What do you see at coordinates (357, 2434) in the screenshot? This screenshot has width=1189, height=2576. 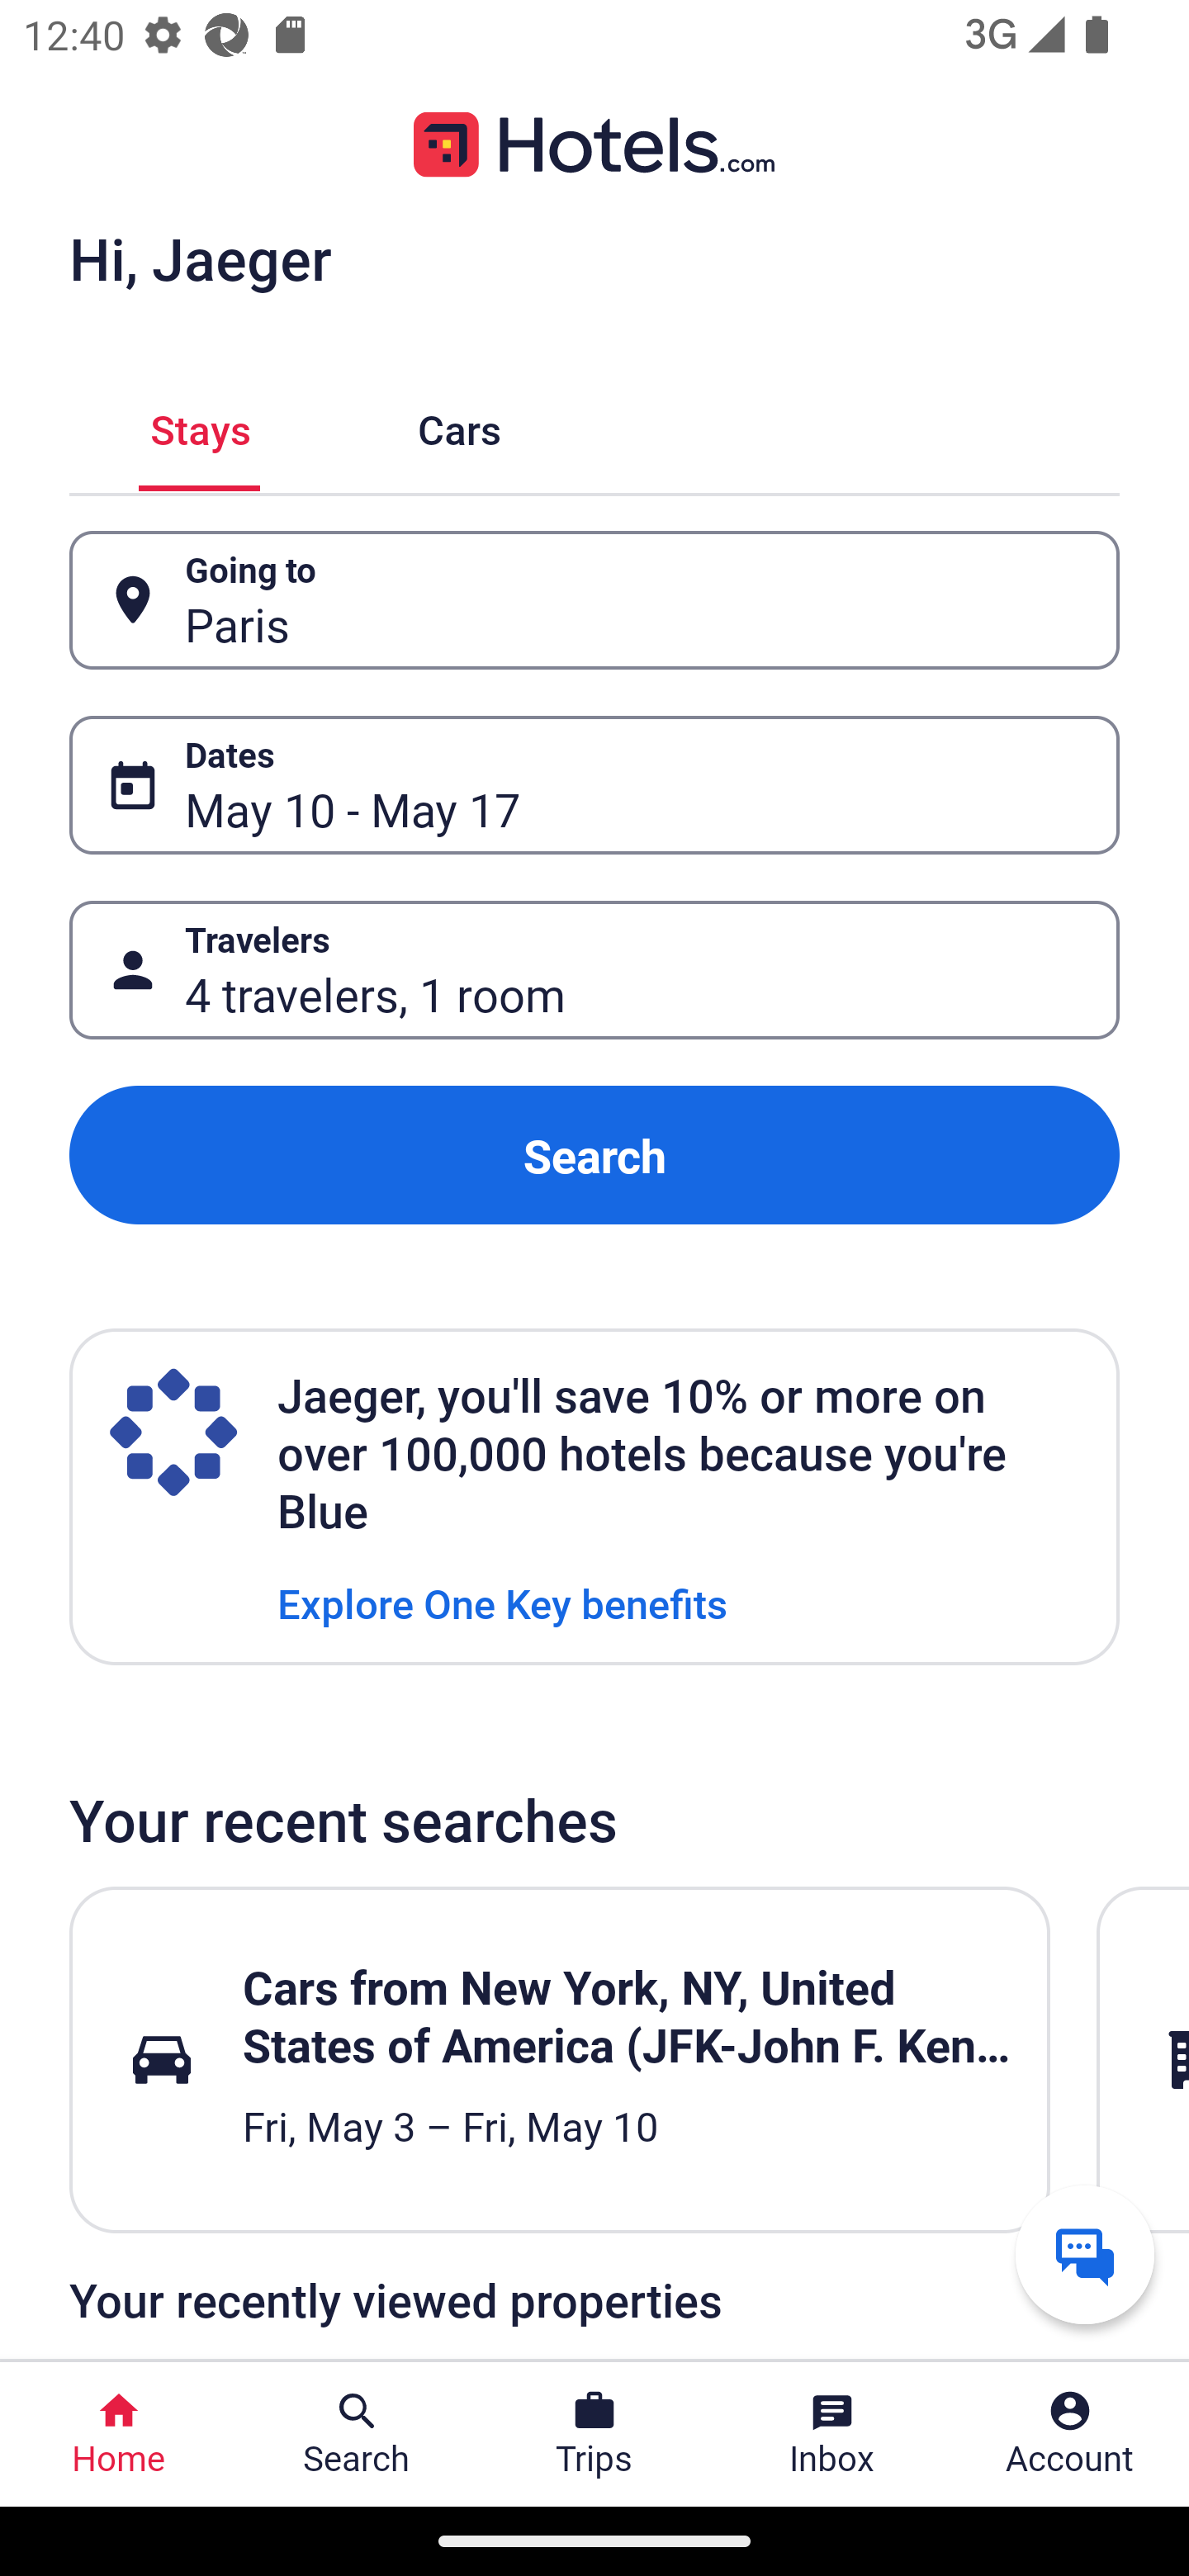 I see `Search Search Button` at bounding box center [357, 2434].